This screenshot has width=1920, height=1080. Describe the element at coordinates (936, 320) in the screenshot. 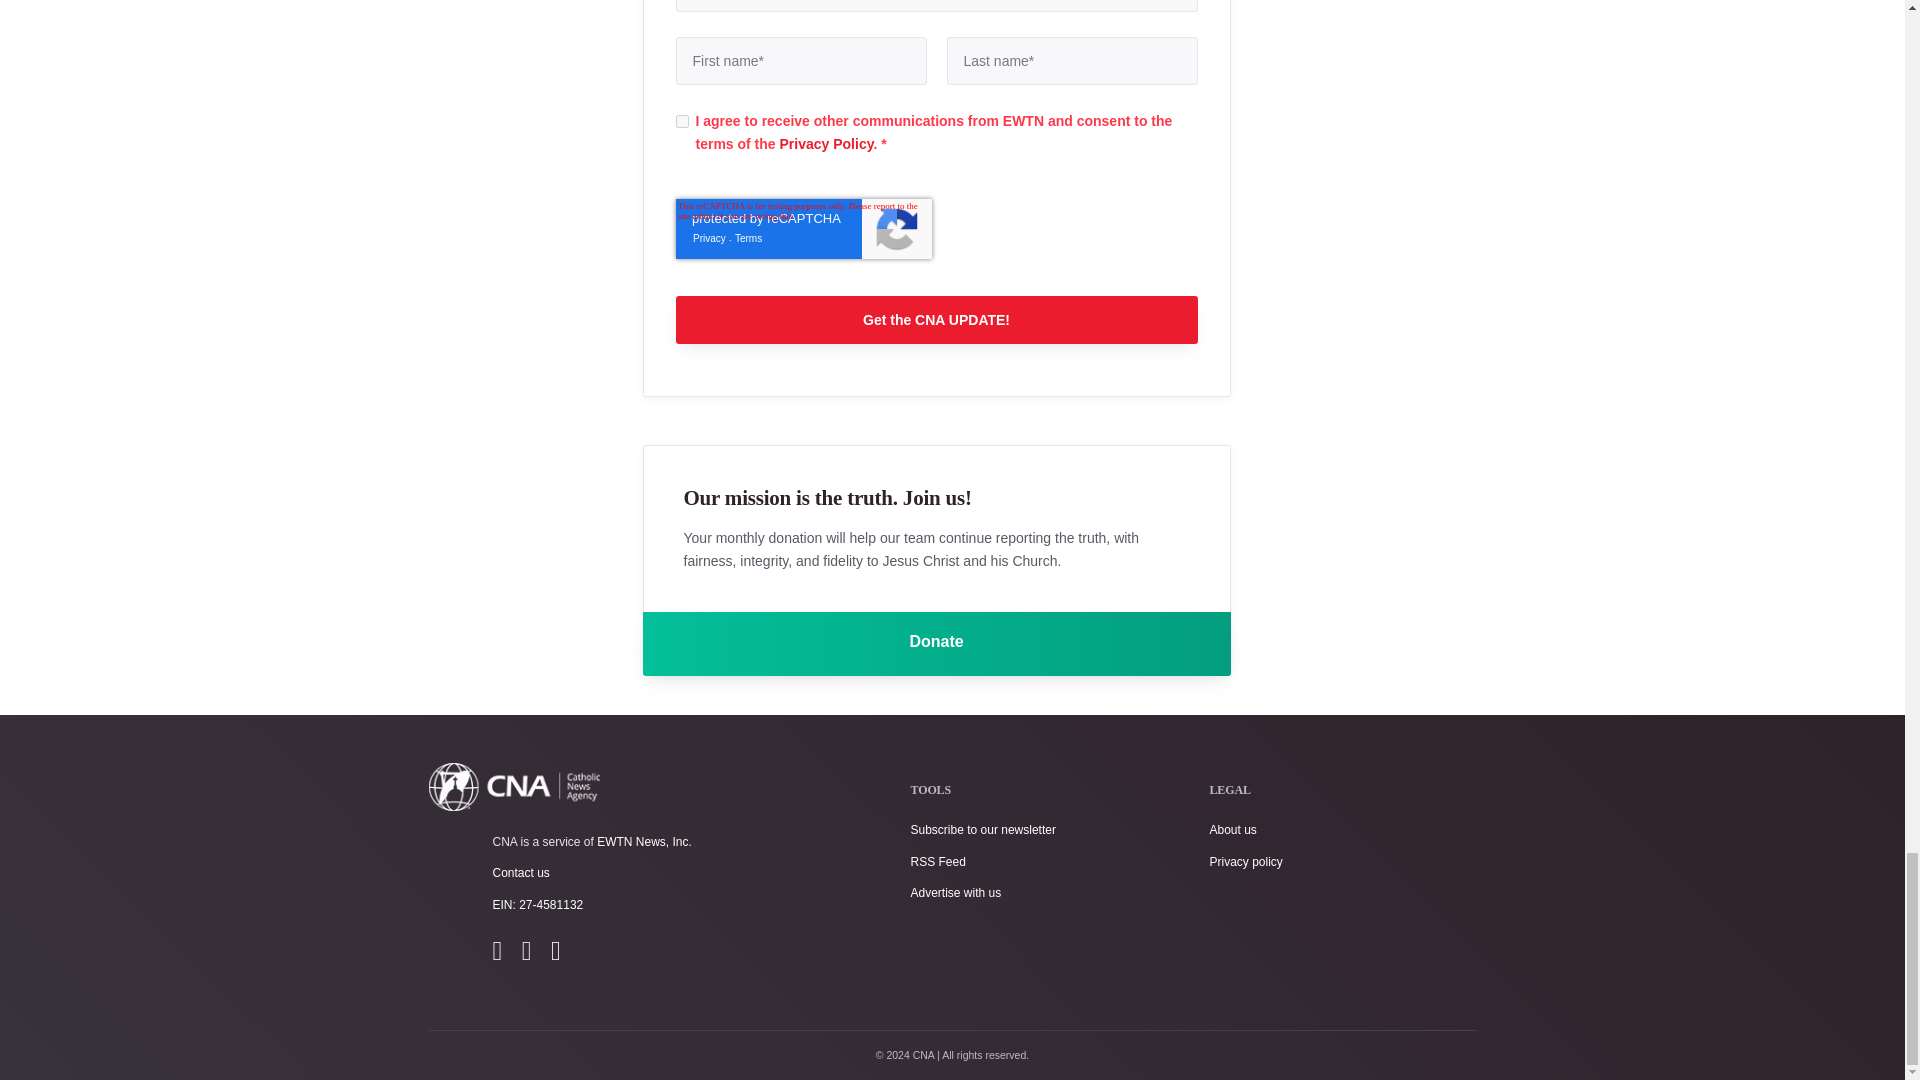

I see `Get the CNA UPDATE!` at that location.